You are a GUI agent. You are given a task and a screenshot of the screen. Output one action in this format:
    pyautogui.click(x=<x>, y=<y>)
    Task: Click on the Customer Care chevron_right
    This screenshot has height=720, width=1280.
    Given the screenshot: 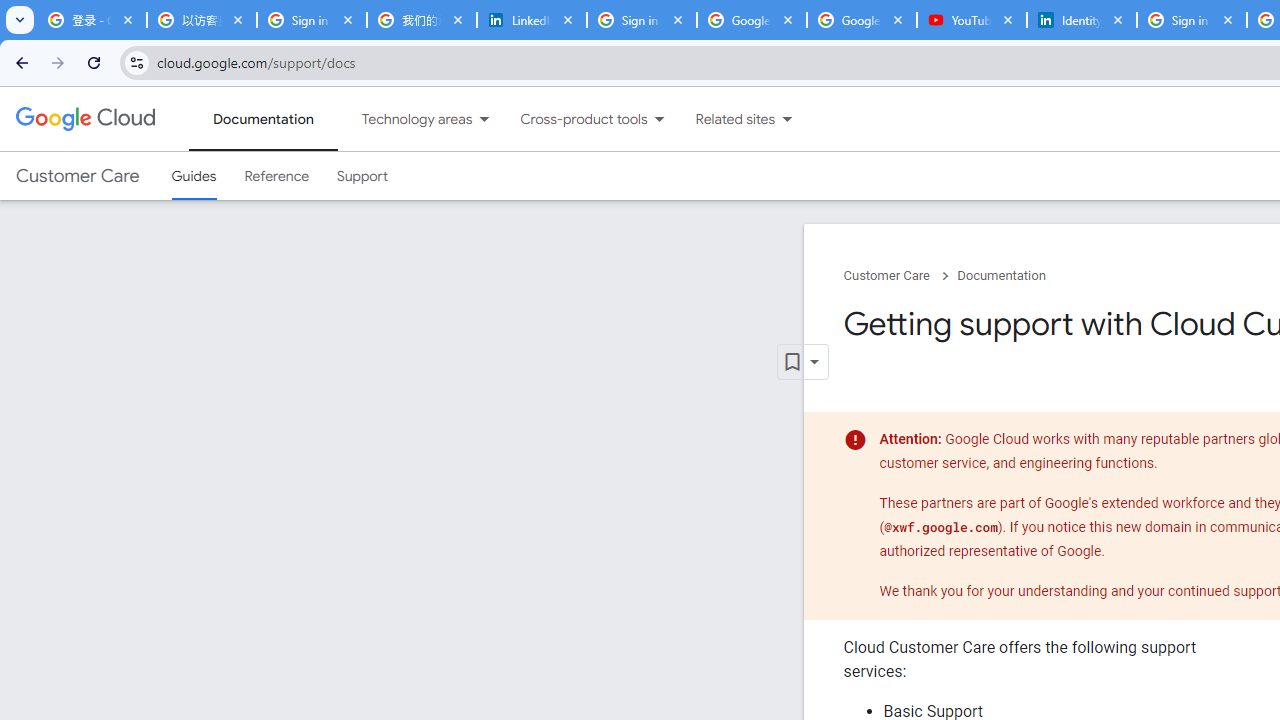 What is the action you would take?
    pyautogui.click(x=900, y=276)
    